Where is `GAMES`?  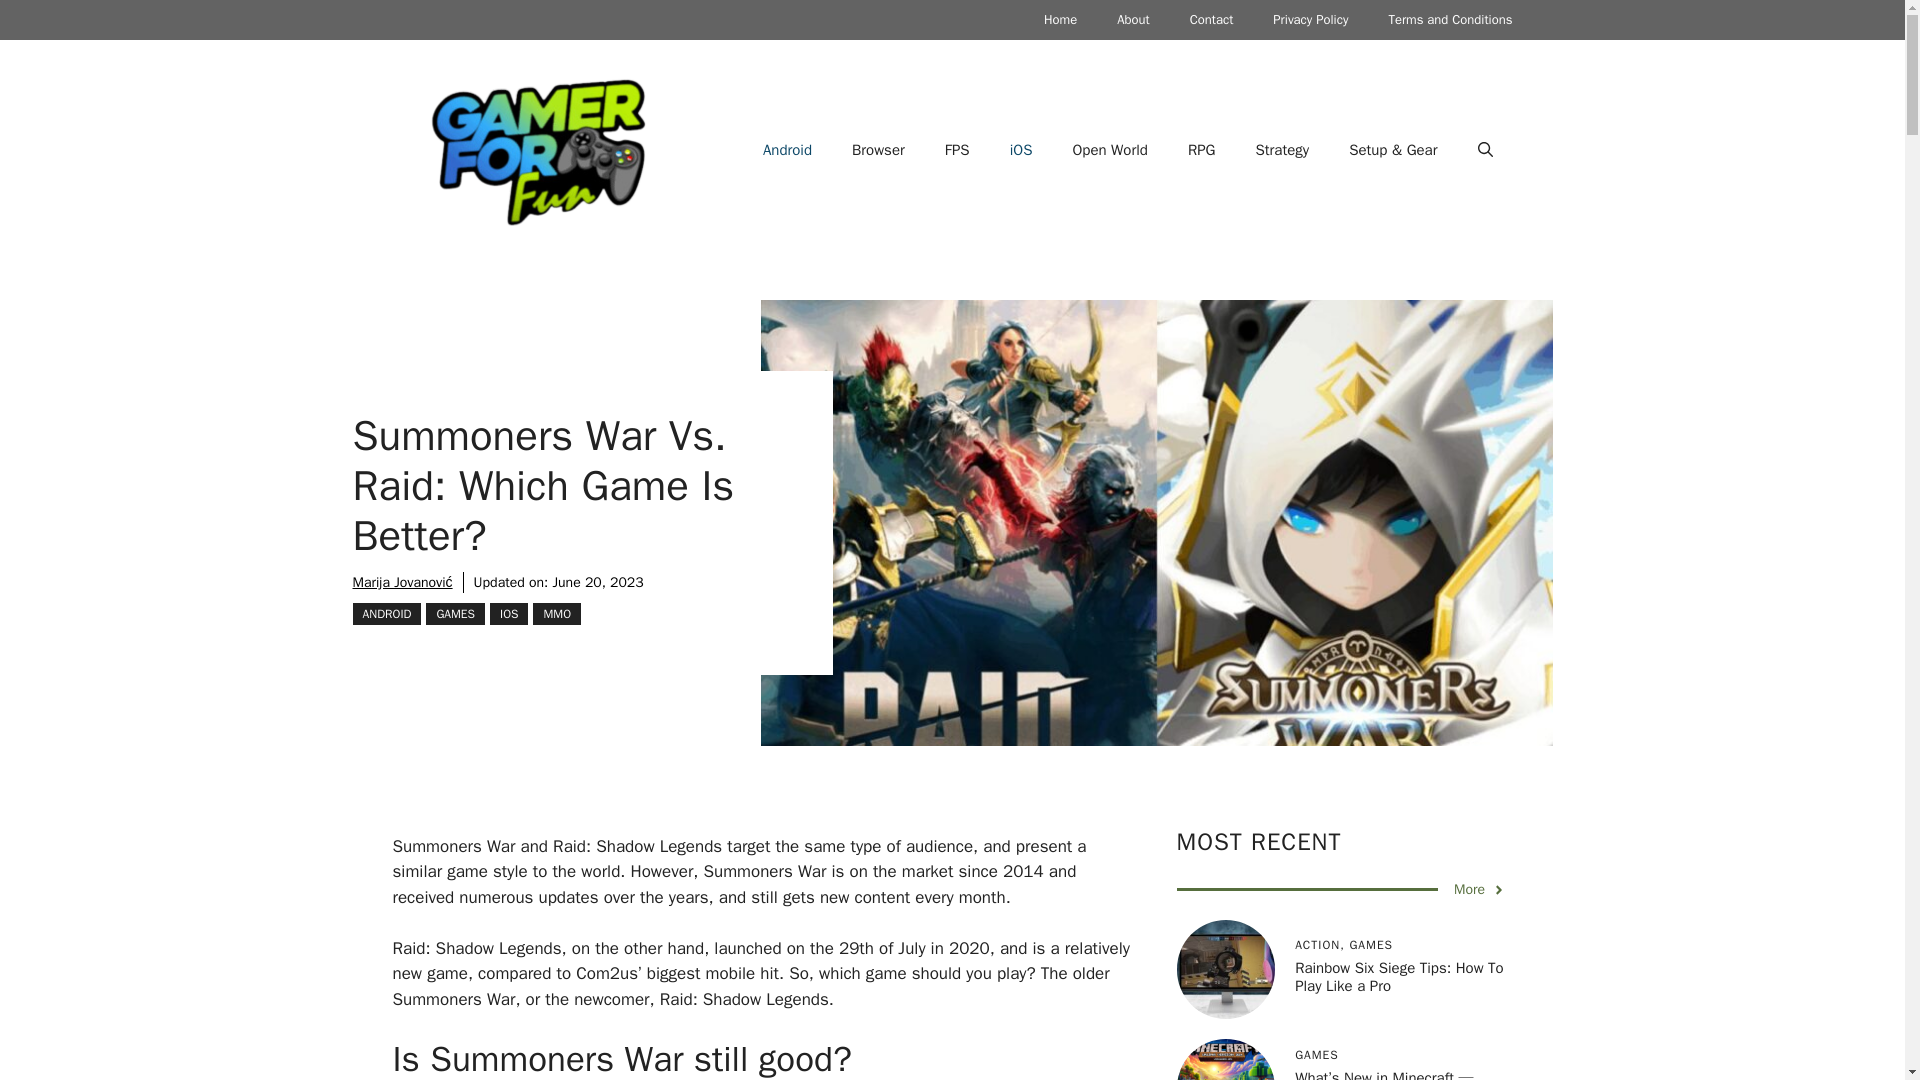
GAMES is located at coordinates (456, 614).